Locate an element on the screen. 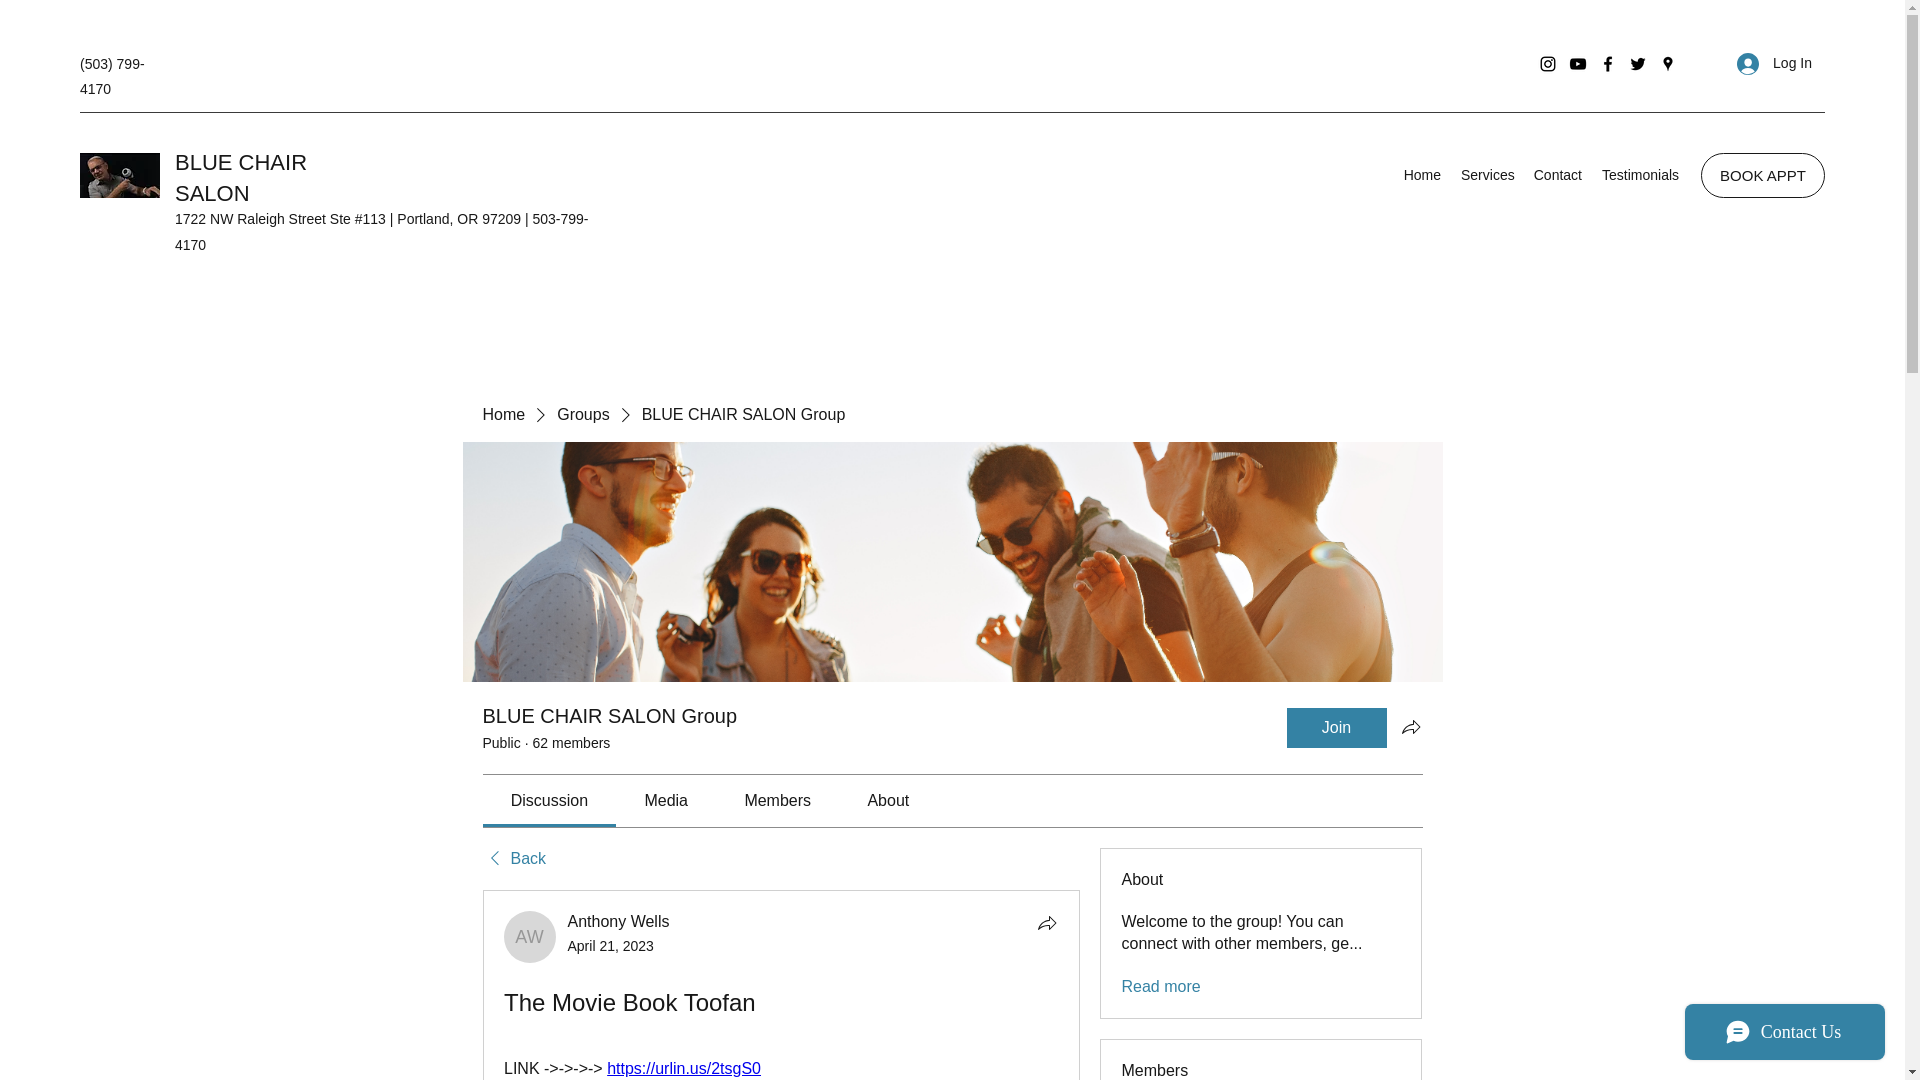  Anthony Wells is located at coordinates (530, 937).